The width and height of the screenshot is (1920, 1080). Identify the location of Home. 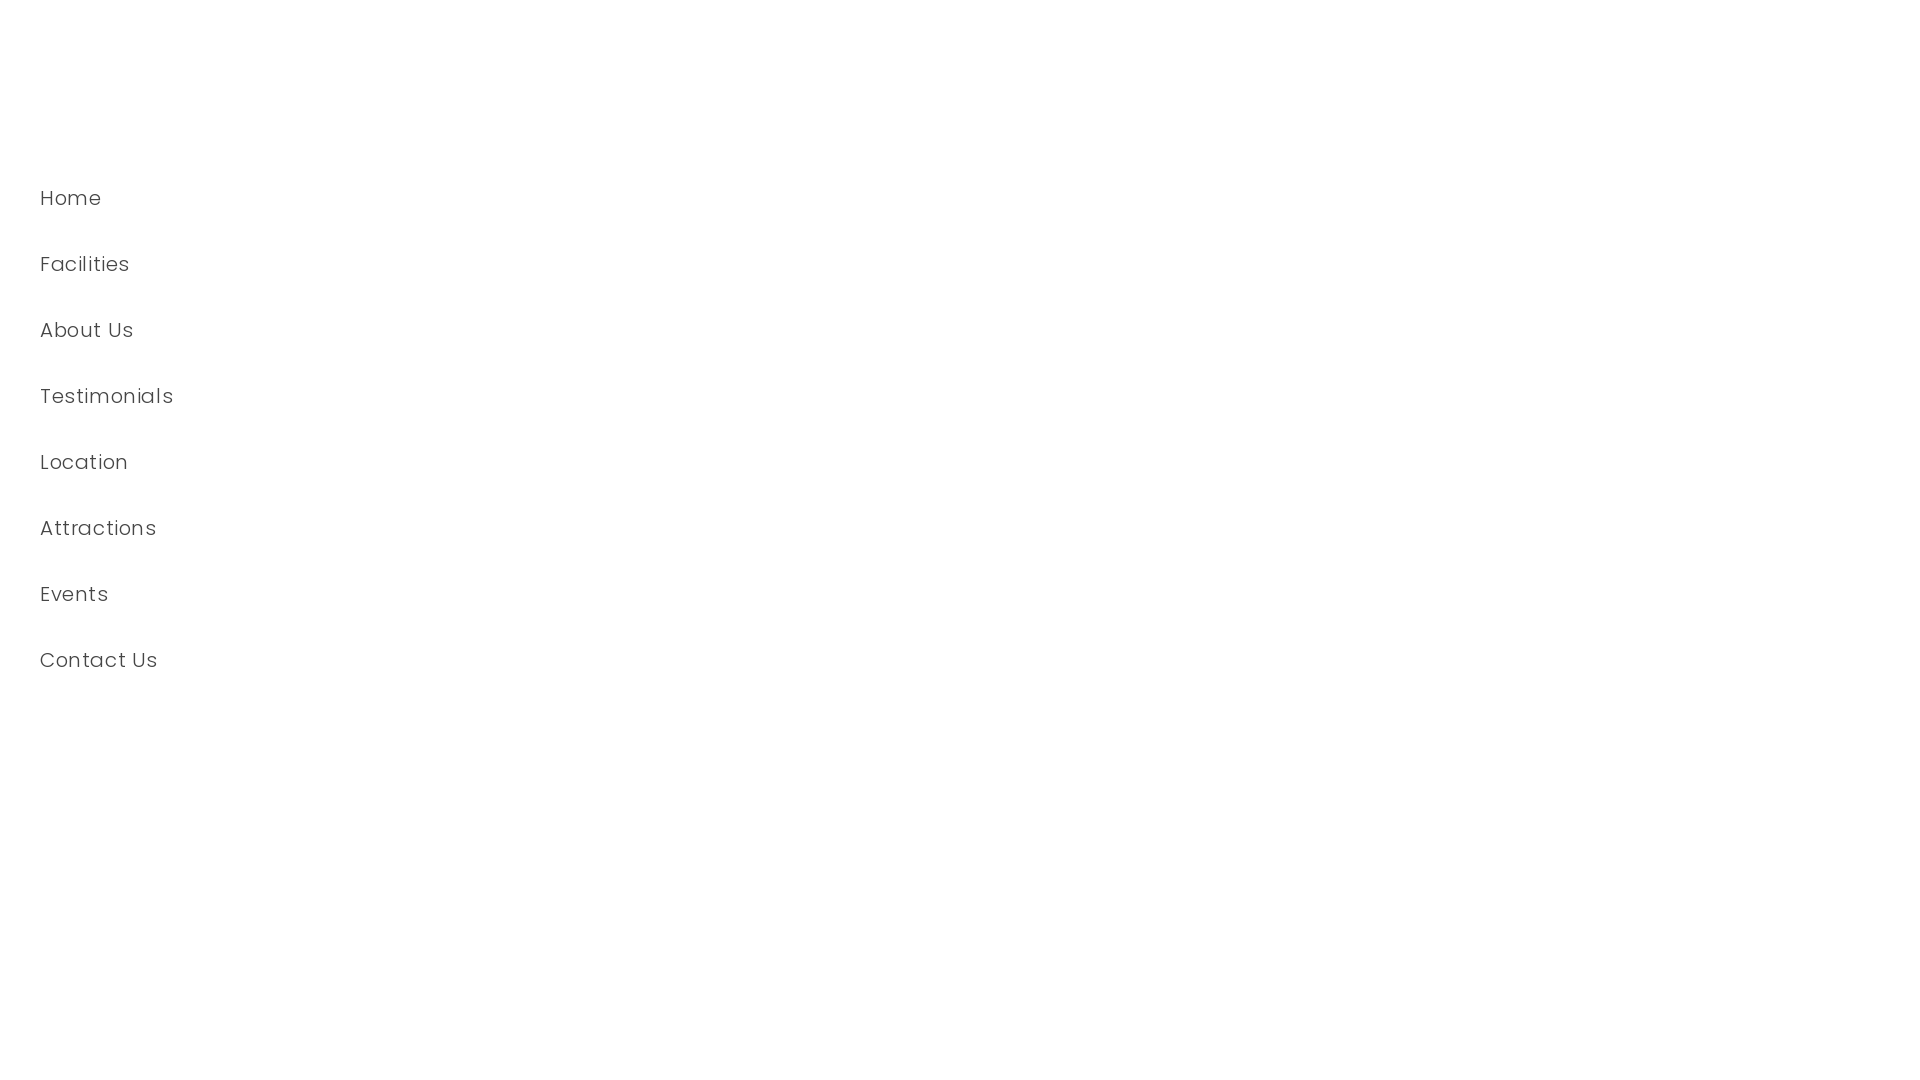
(384, 198).